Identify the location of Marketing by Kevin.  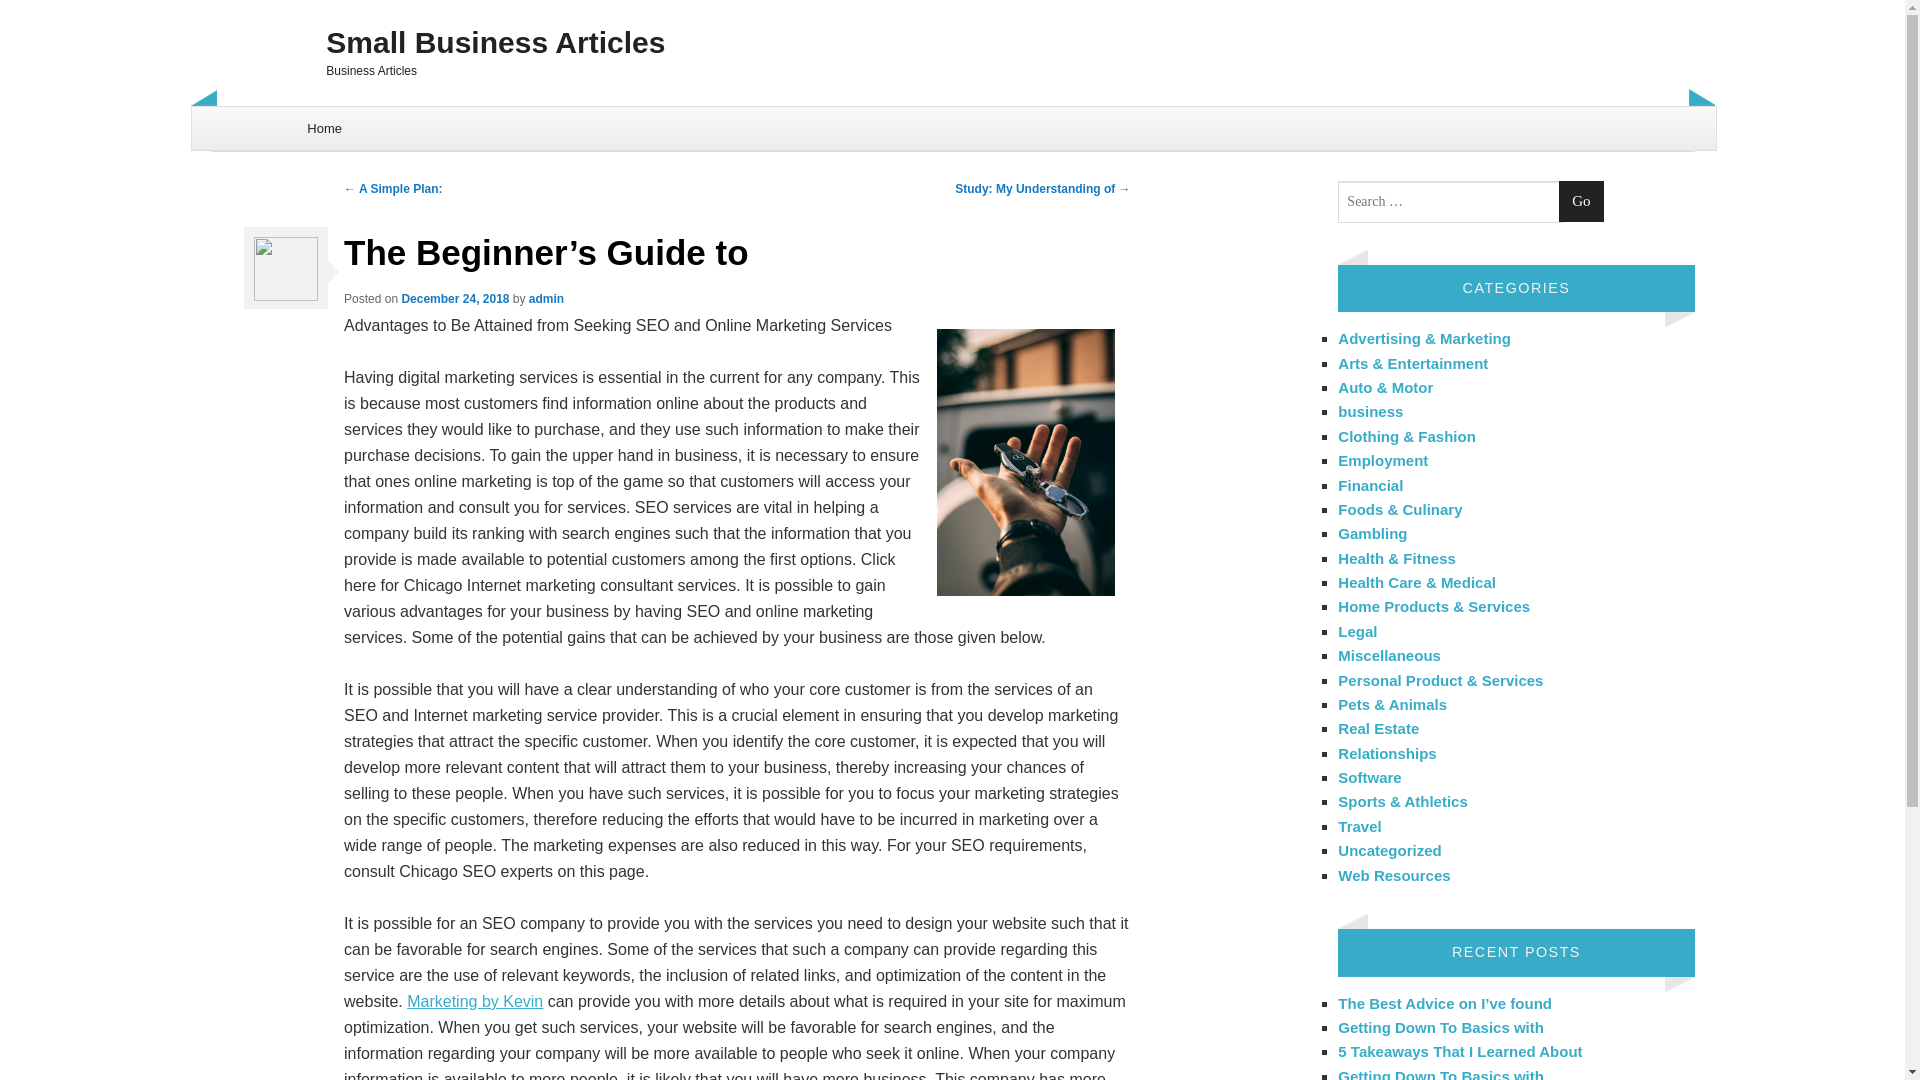
(475, 1000).